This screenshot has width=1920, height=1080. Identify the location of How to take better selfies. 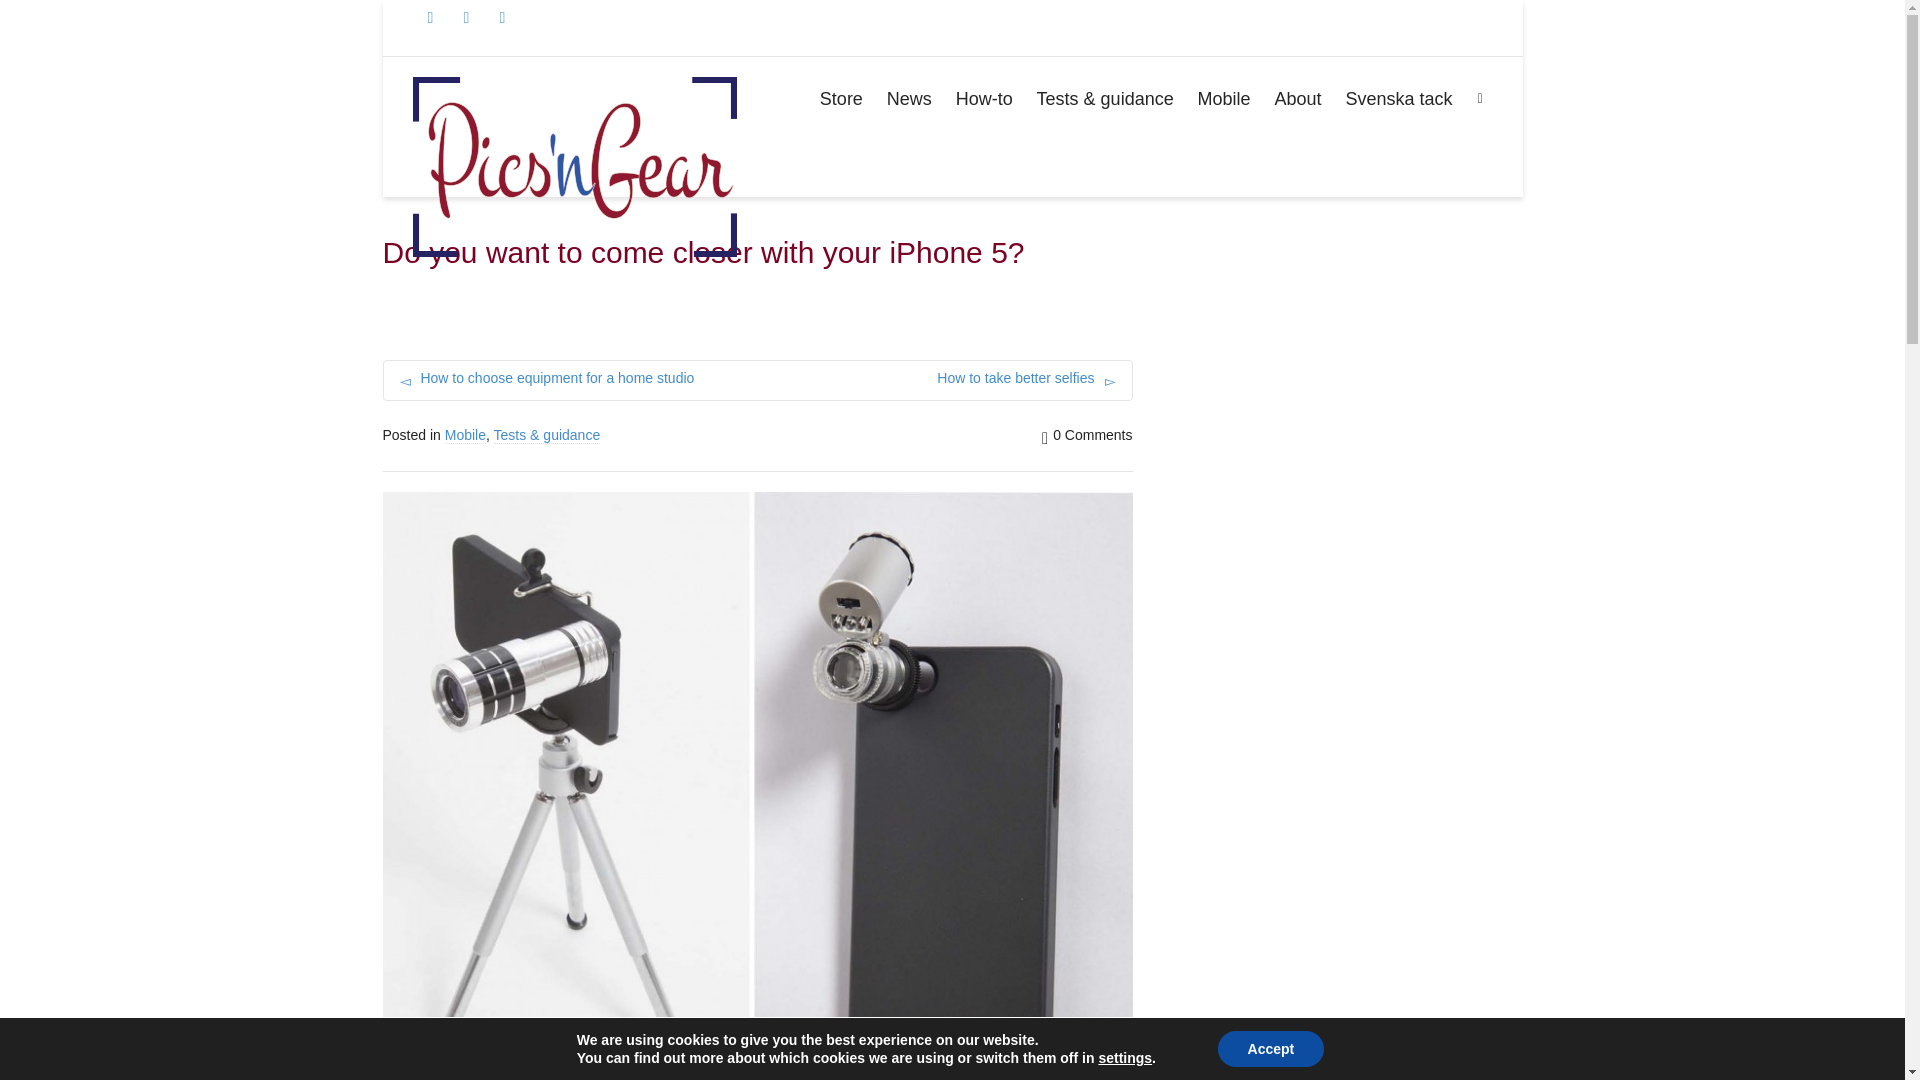
(945, 380).